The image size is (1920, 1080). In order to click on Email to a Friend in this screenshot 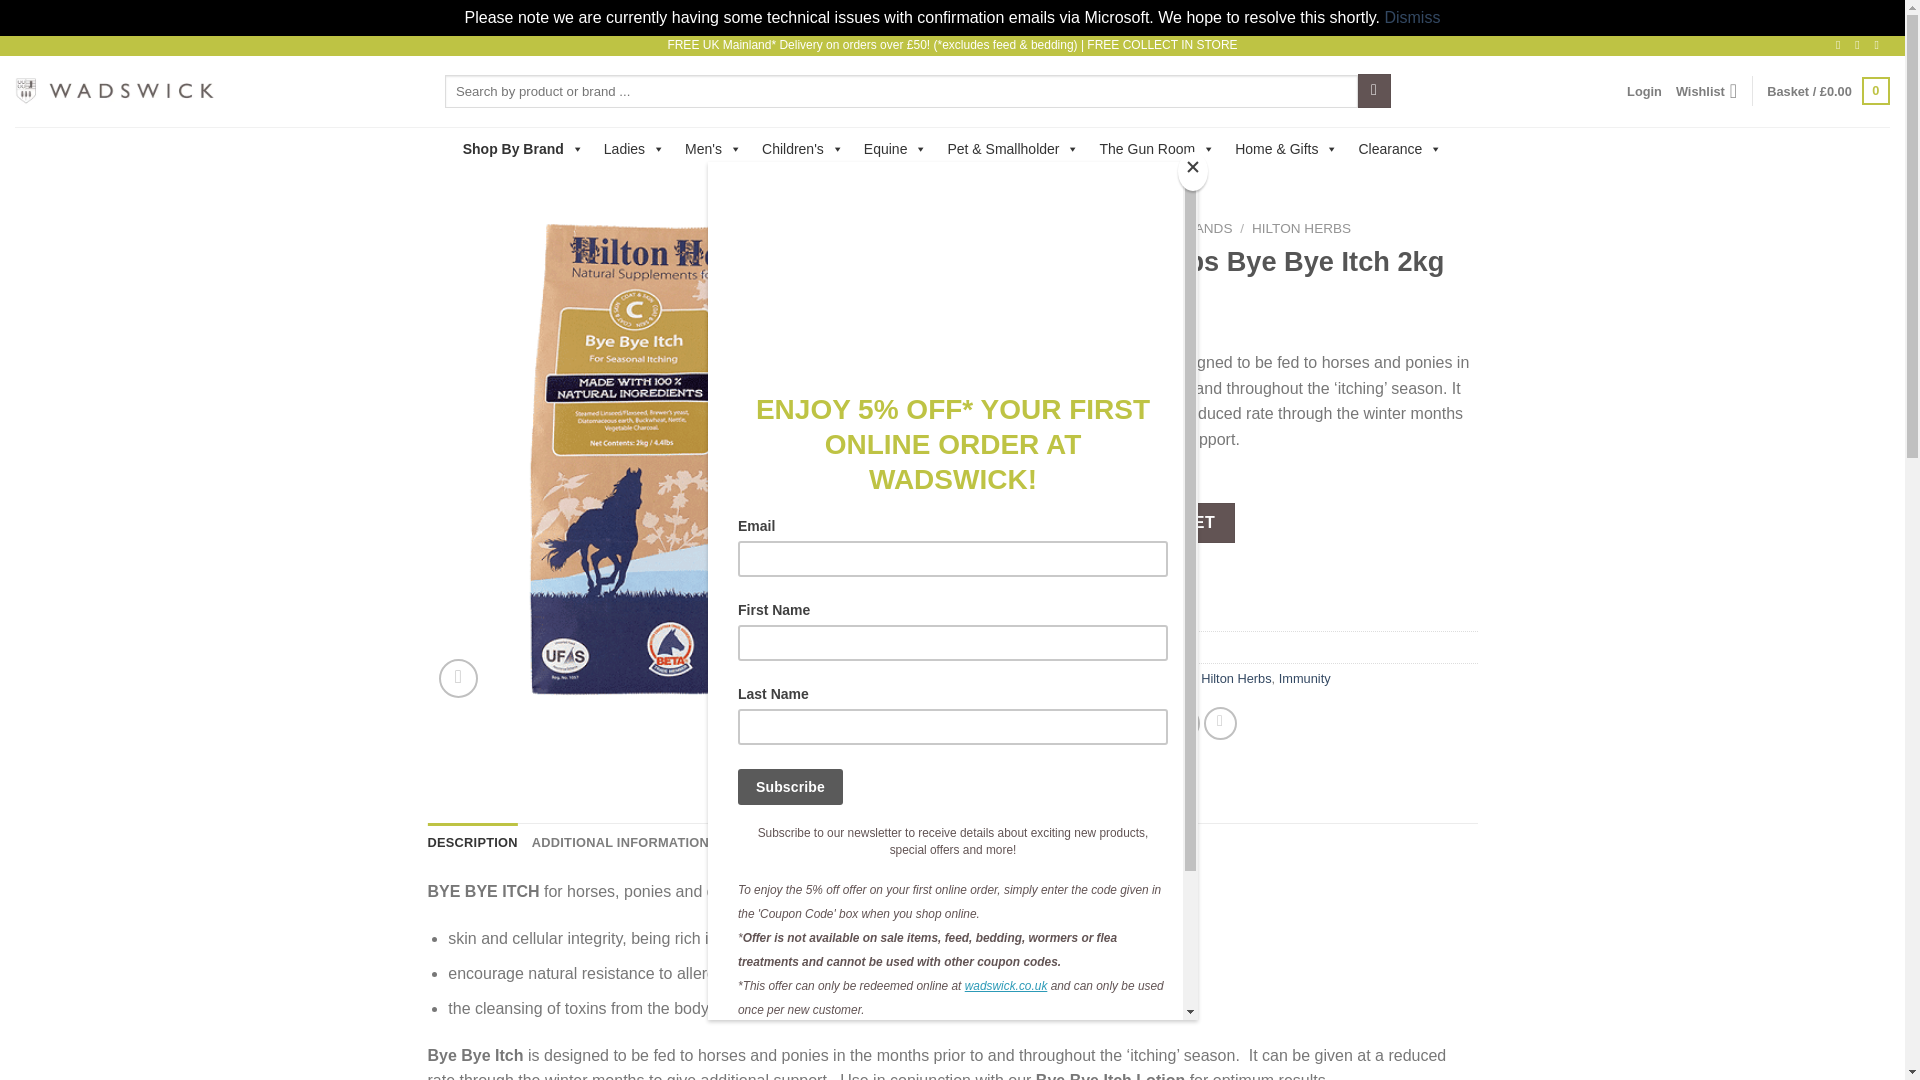, I will do `click(1146, 723)`.